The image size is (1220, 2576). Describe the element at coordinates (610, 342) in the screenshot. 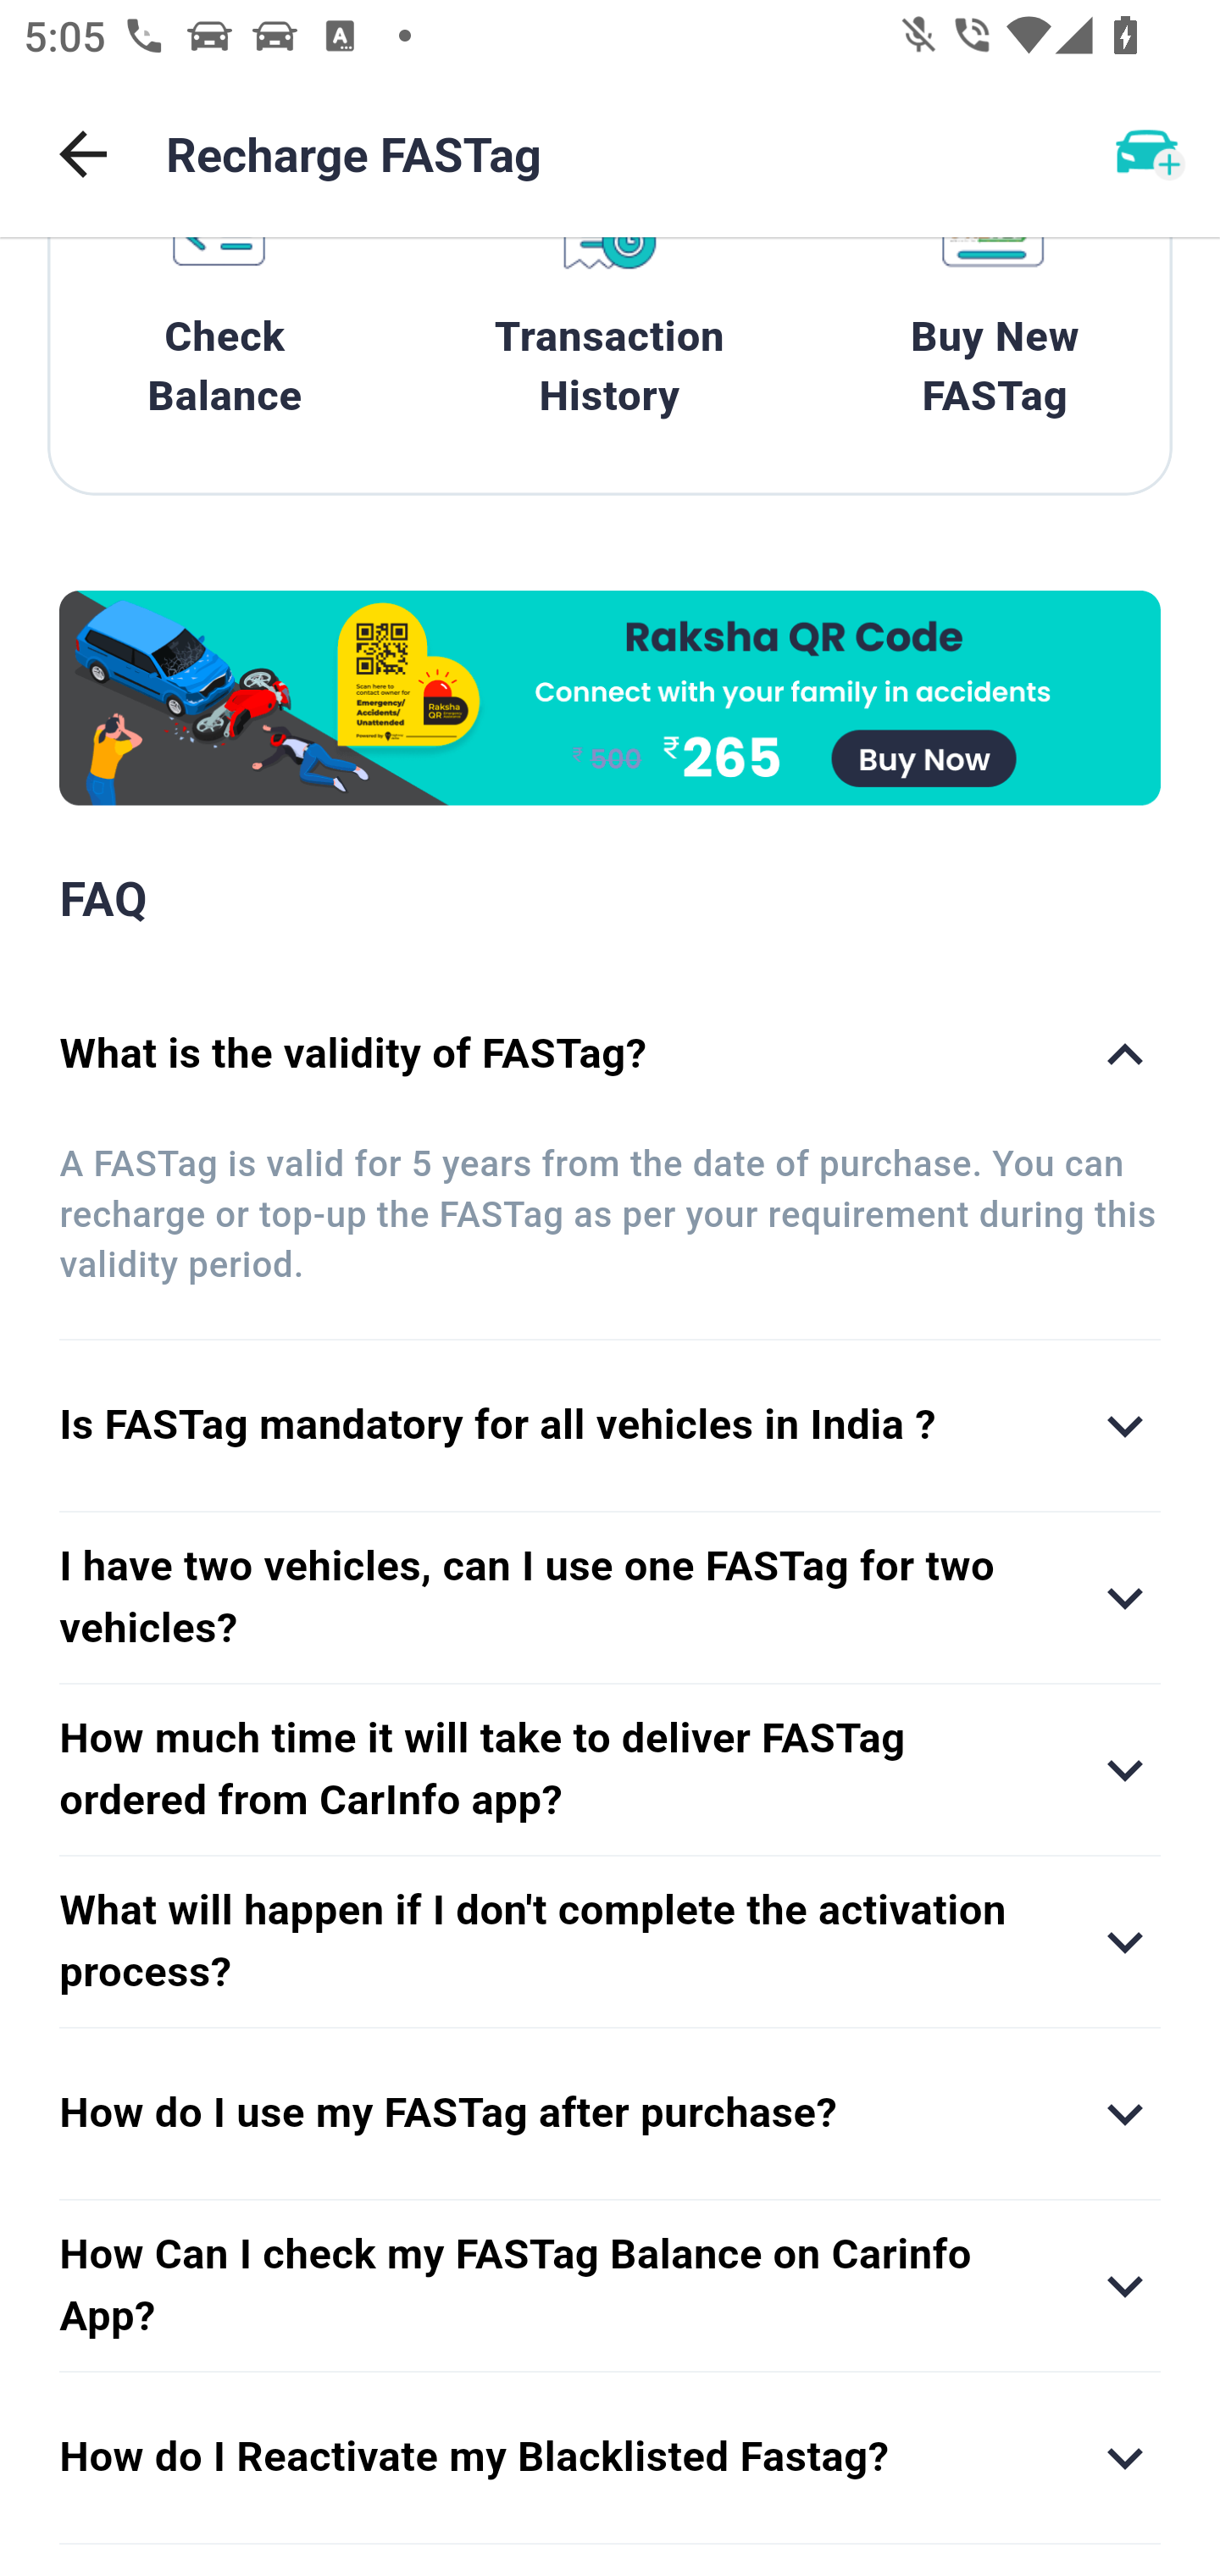

I see `Transaction
History` at that location.